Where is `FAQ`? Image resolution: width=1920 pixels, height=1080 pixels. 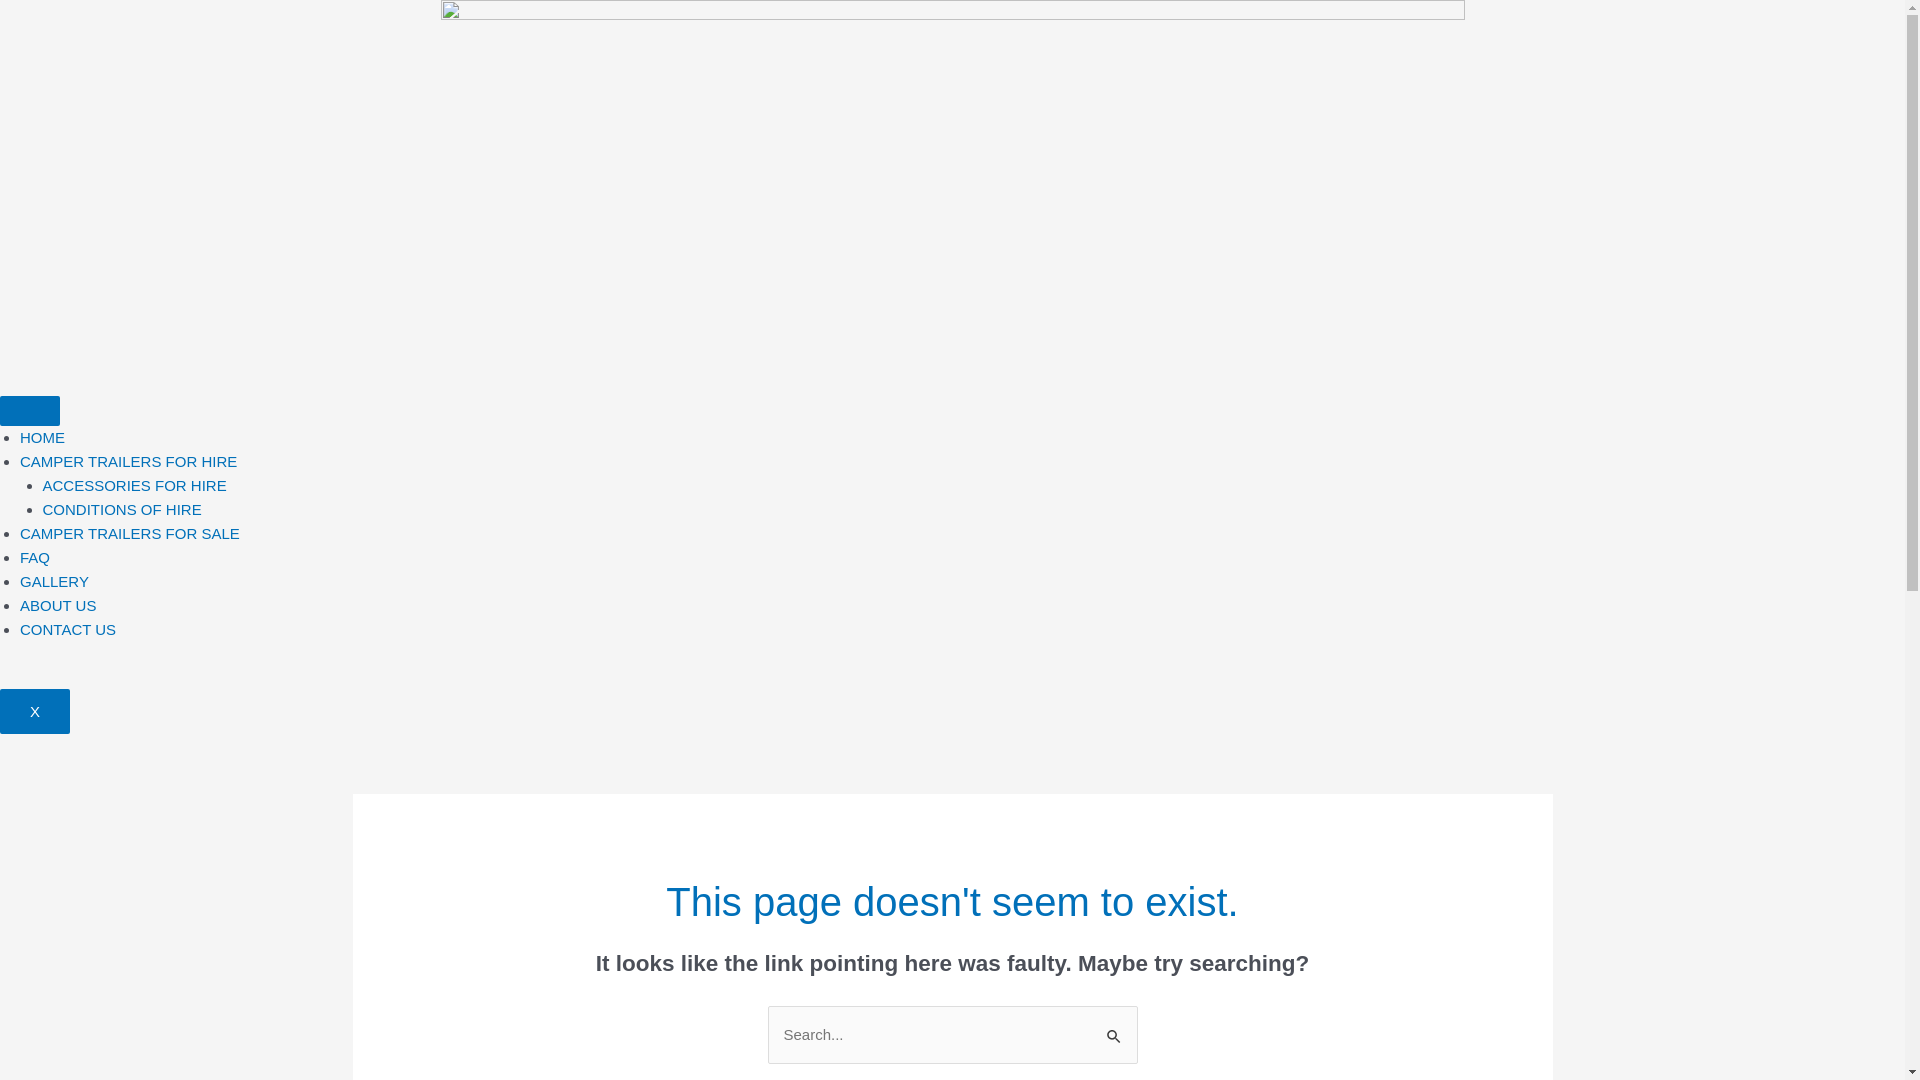 FAQ is located at coordinates (35, 558).